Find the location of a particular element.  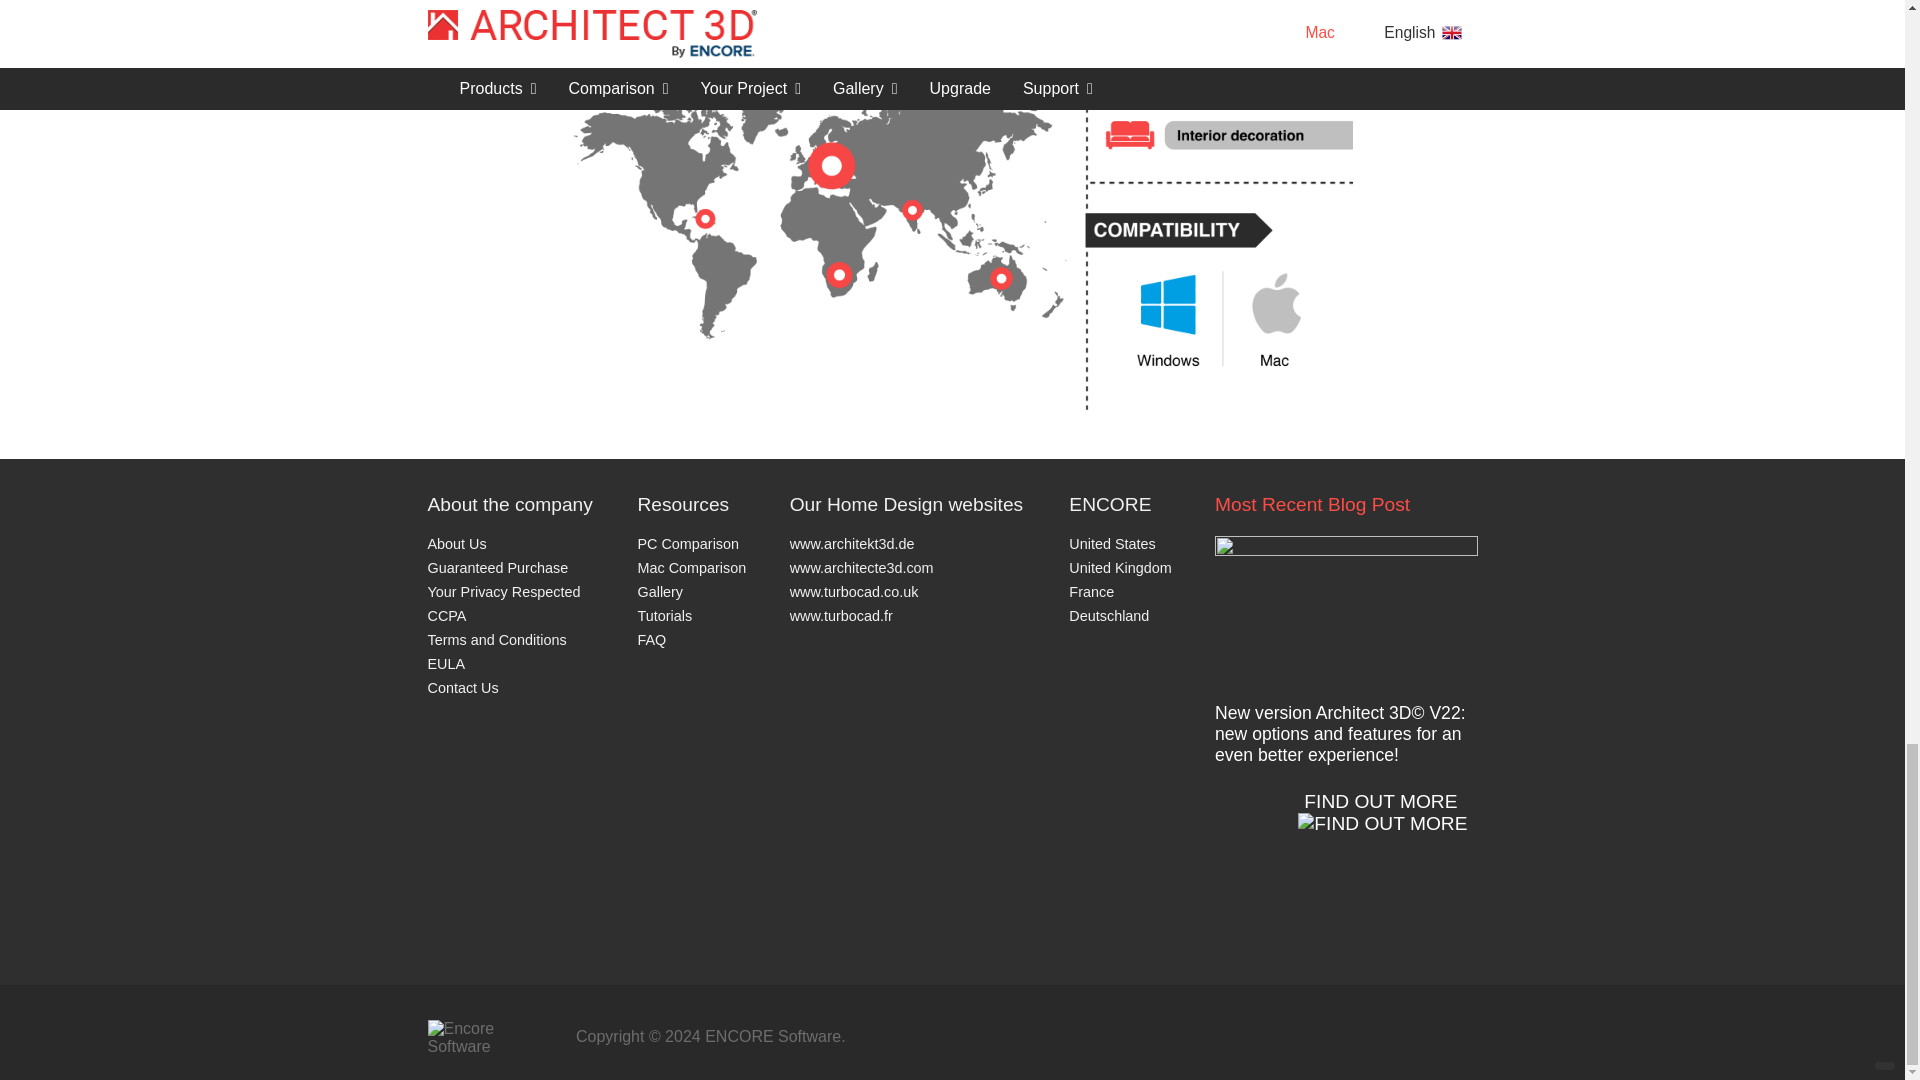

About the company is located at coordinates (512, 504).